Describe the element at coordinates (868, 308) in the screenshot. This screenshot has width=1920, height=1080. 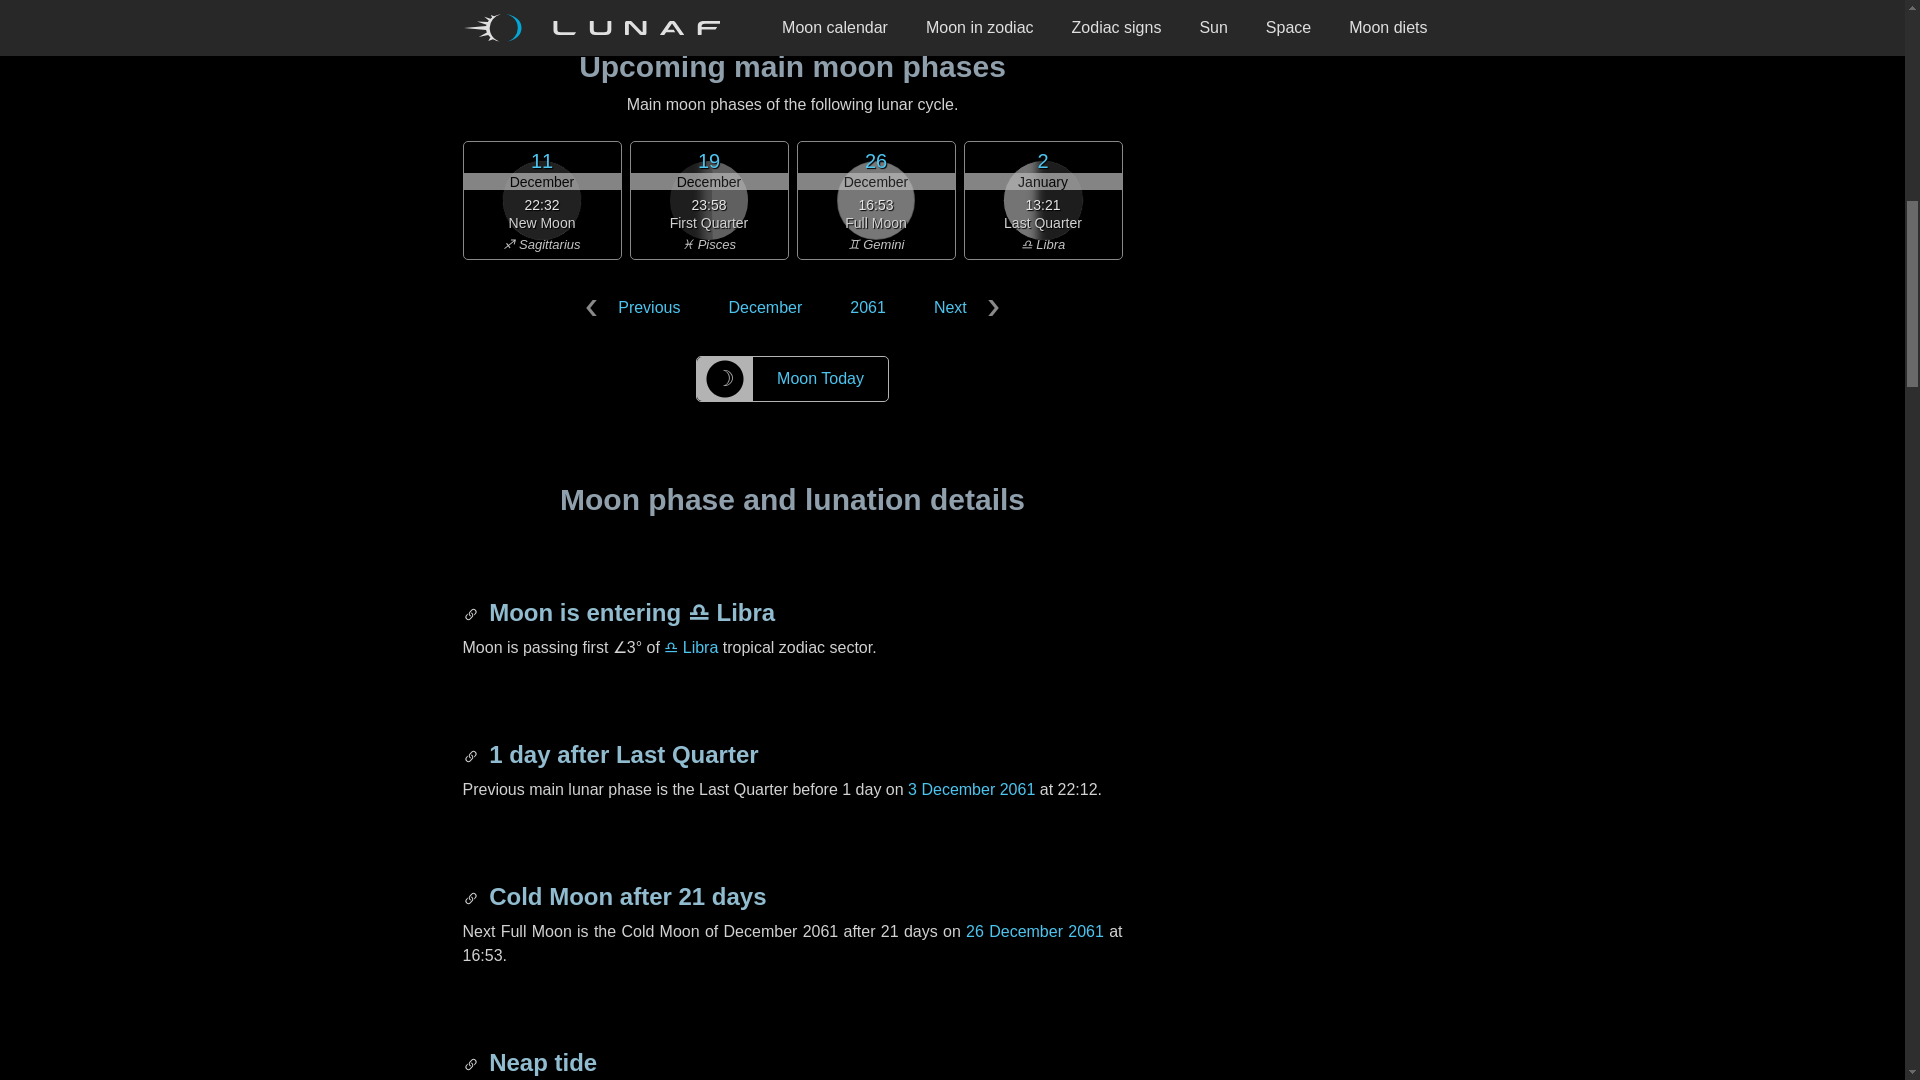
I see `2061` at that location.